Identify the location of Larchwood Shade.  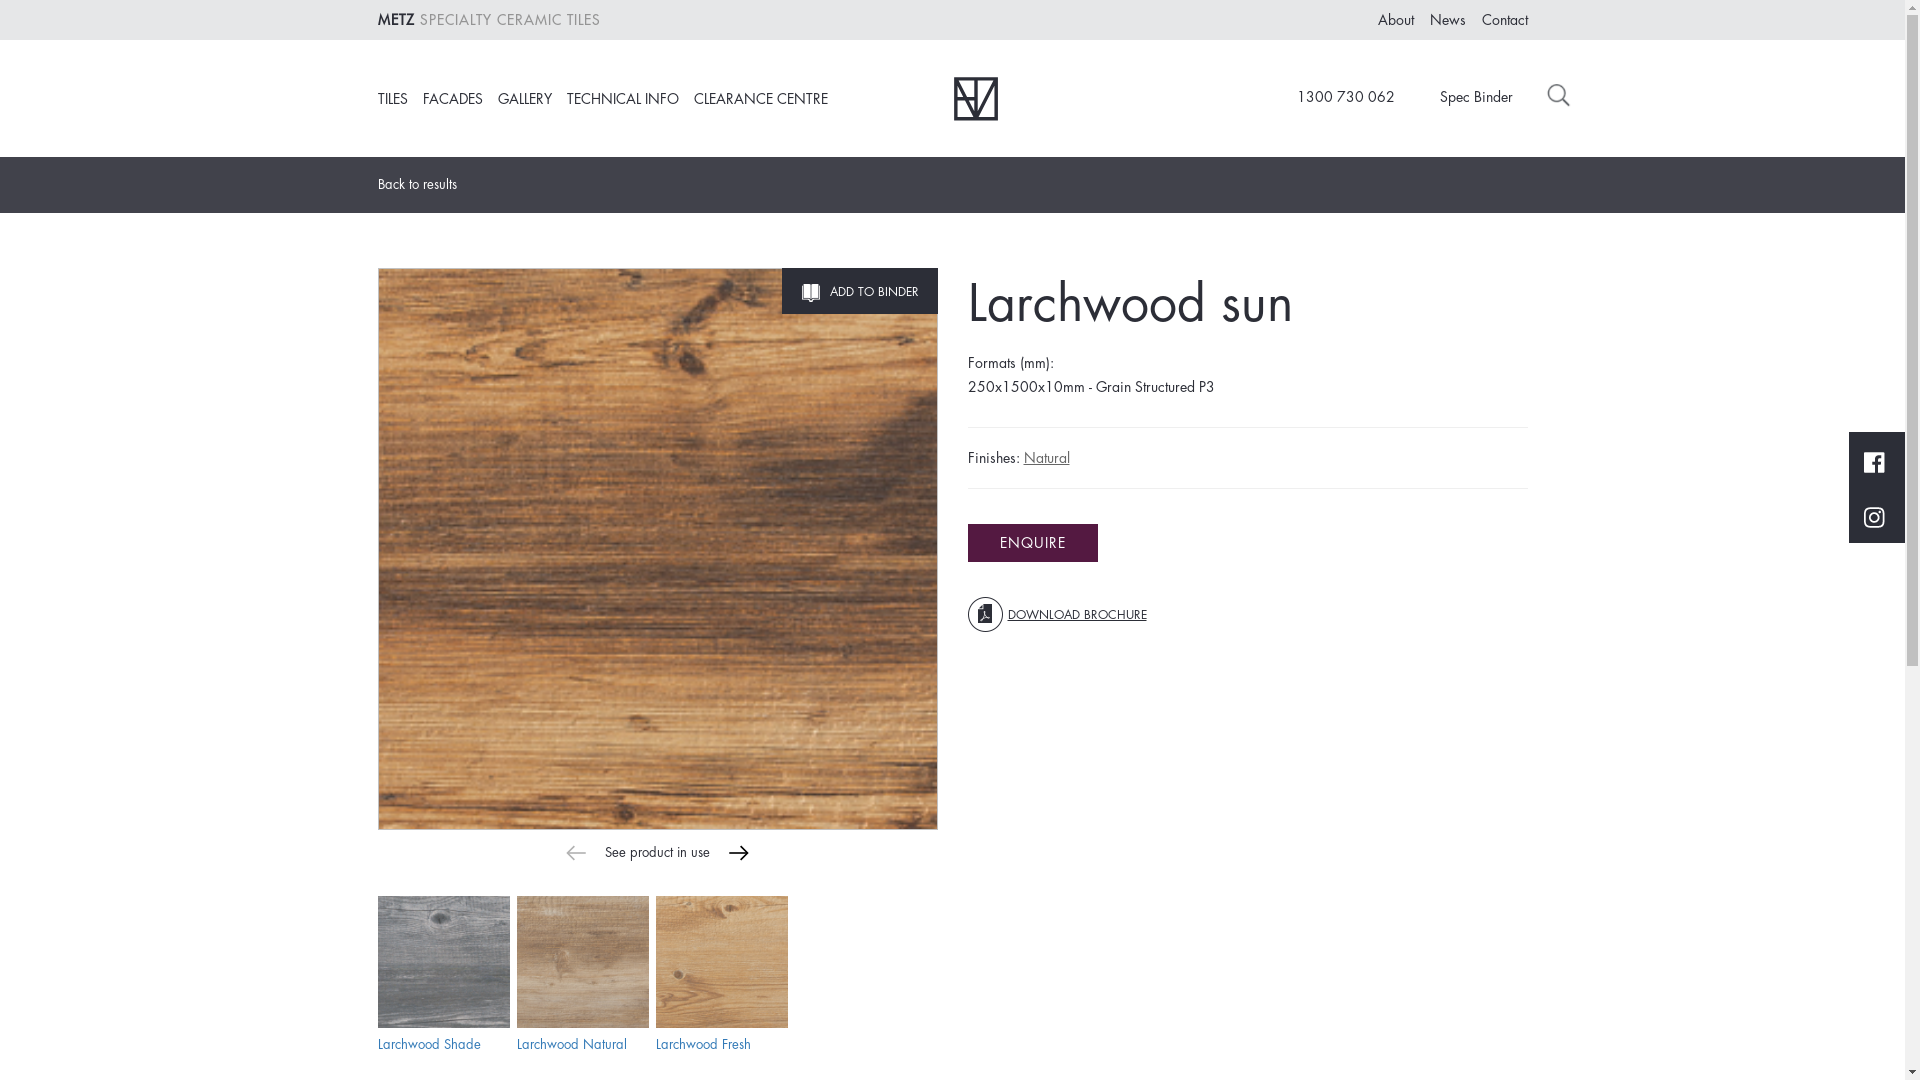
(430, 1044).